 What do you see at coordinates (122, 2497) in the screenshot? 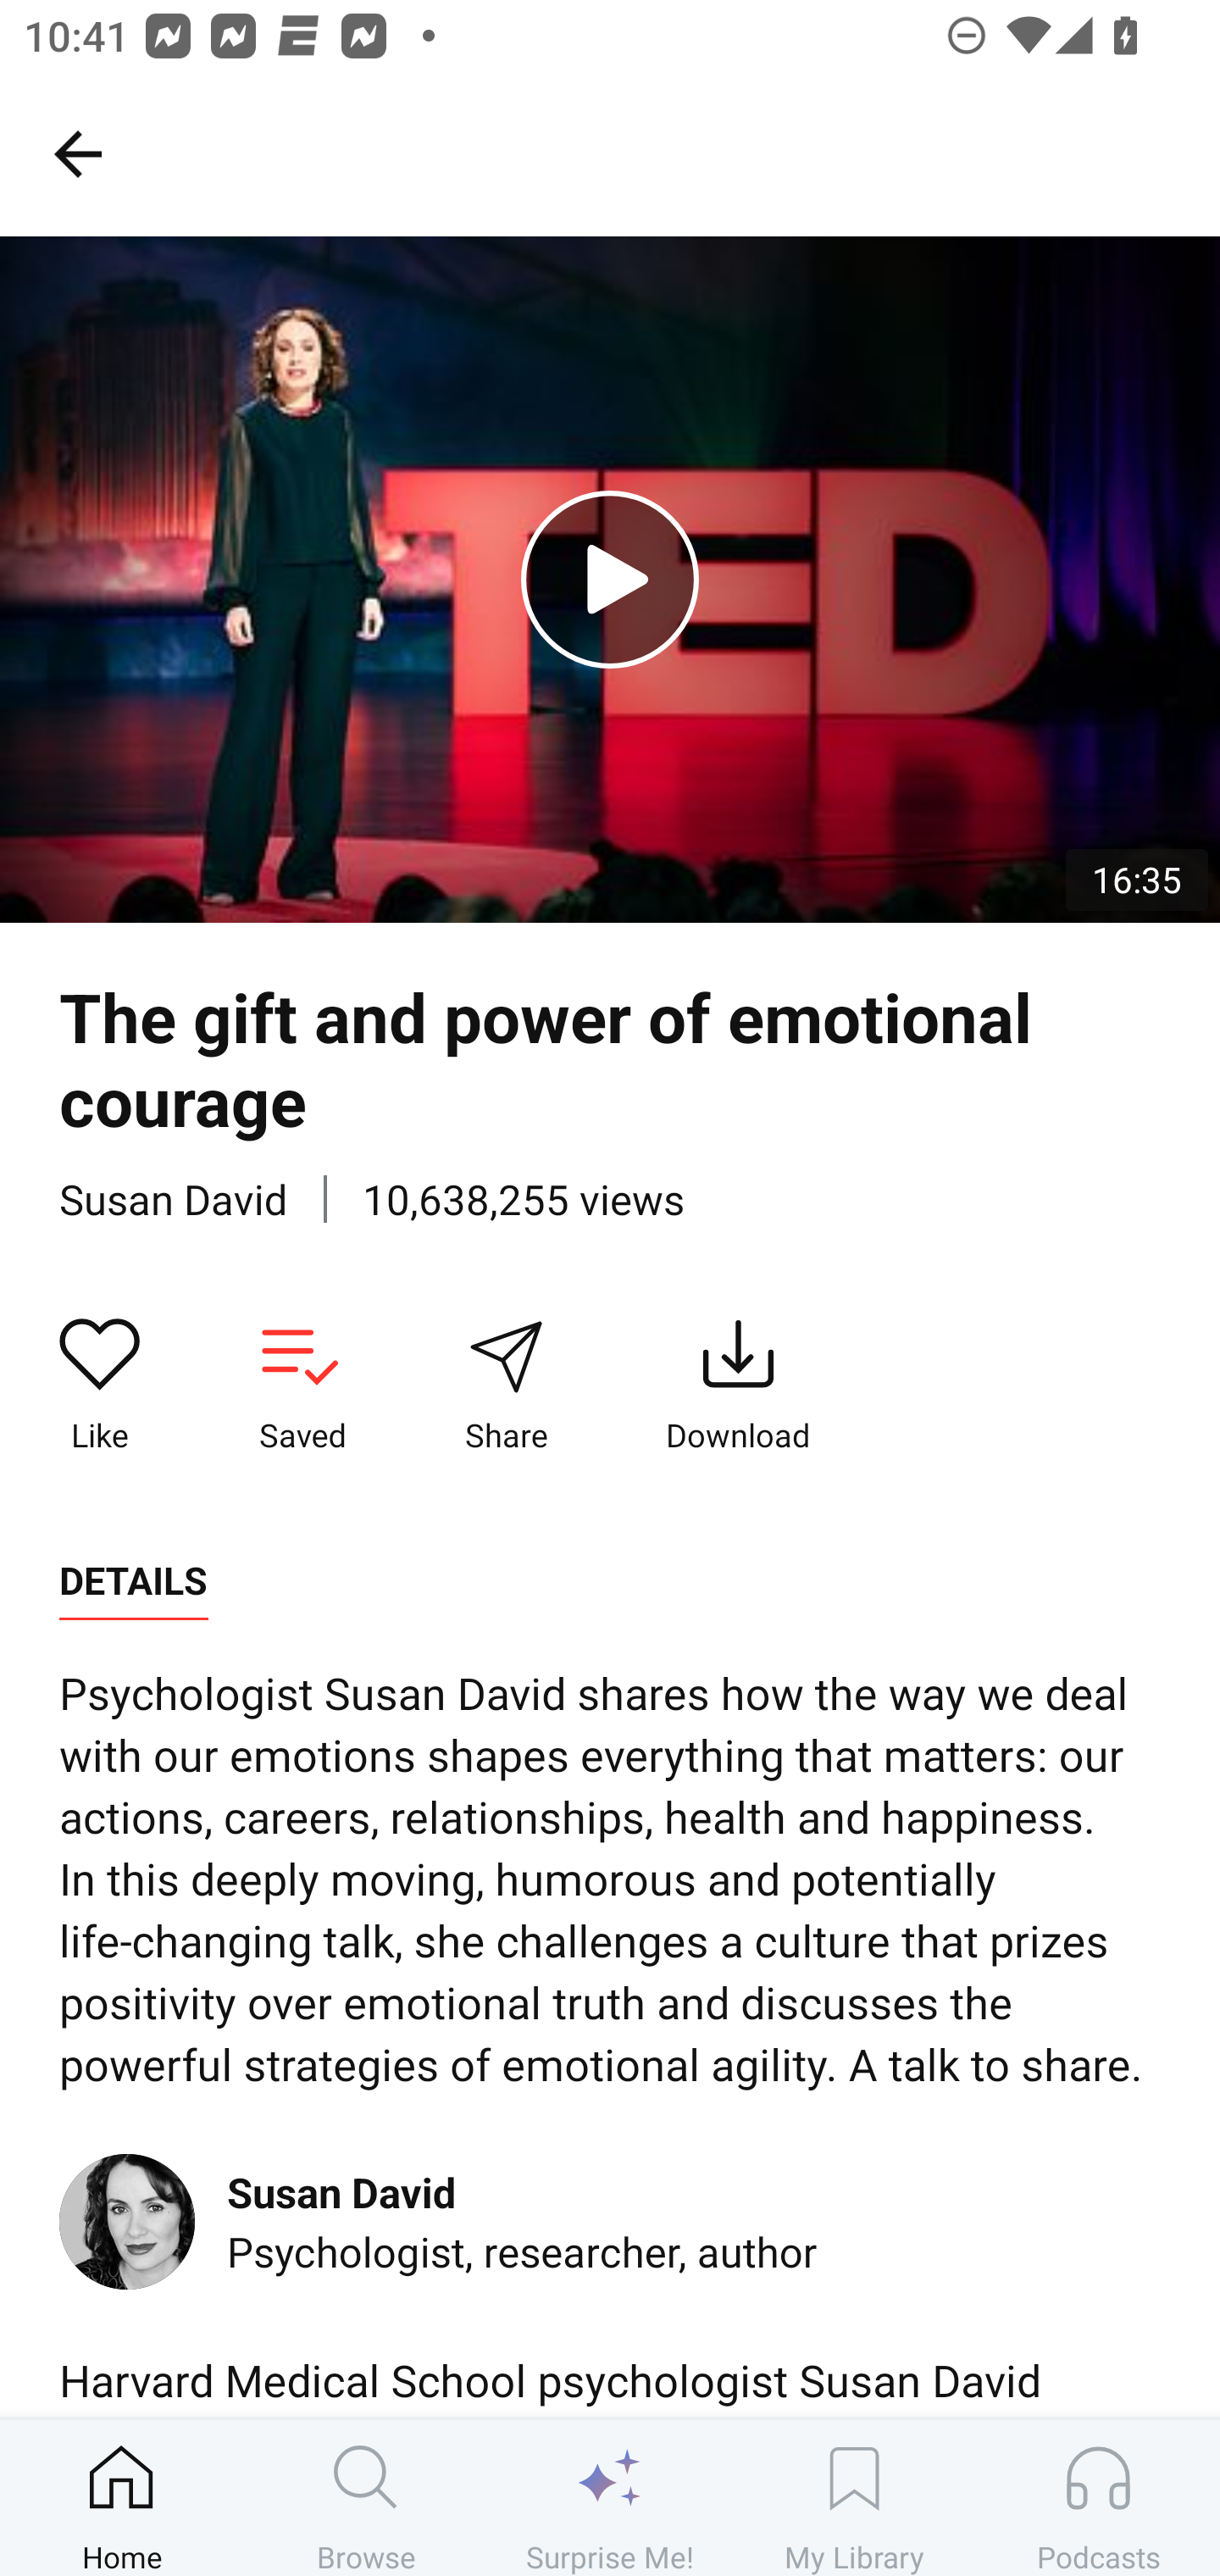
I see `Home` at bounding box center [122, 2497].